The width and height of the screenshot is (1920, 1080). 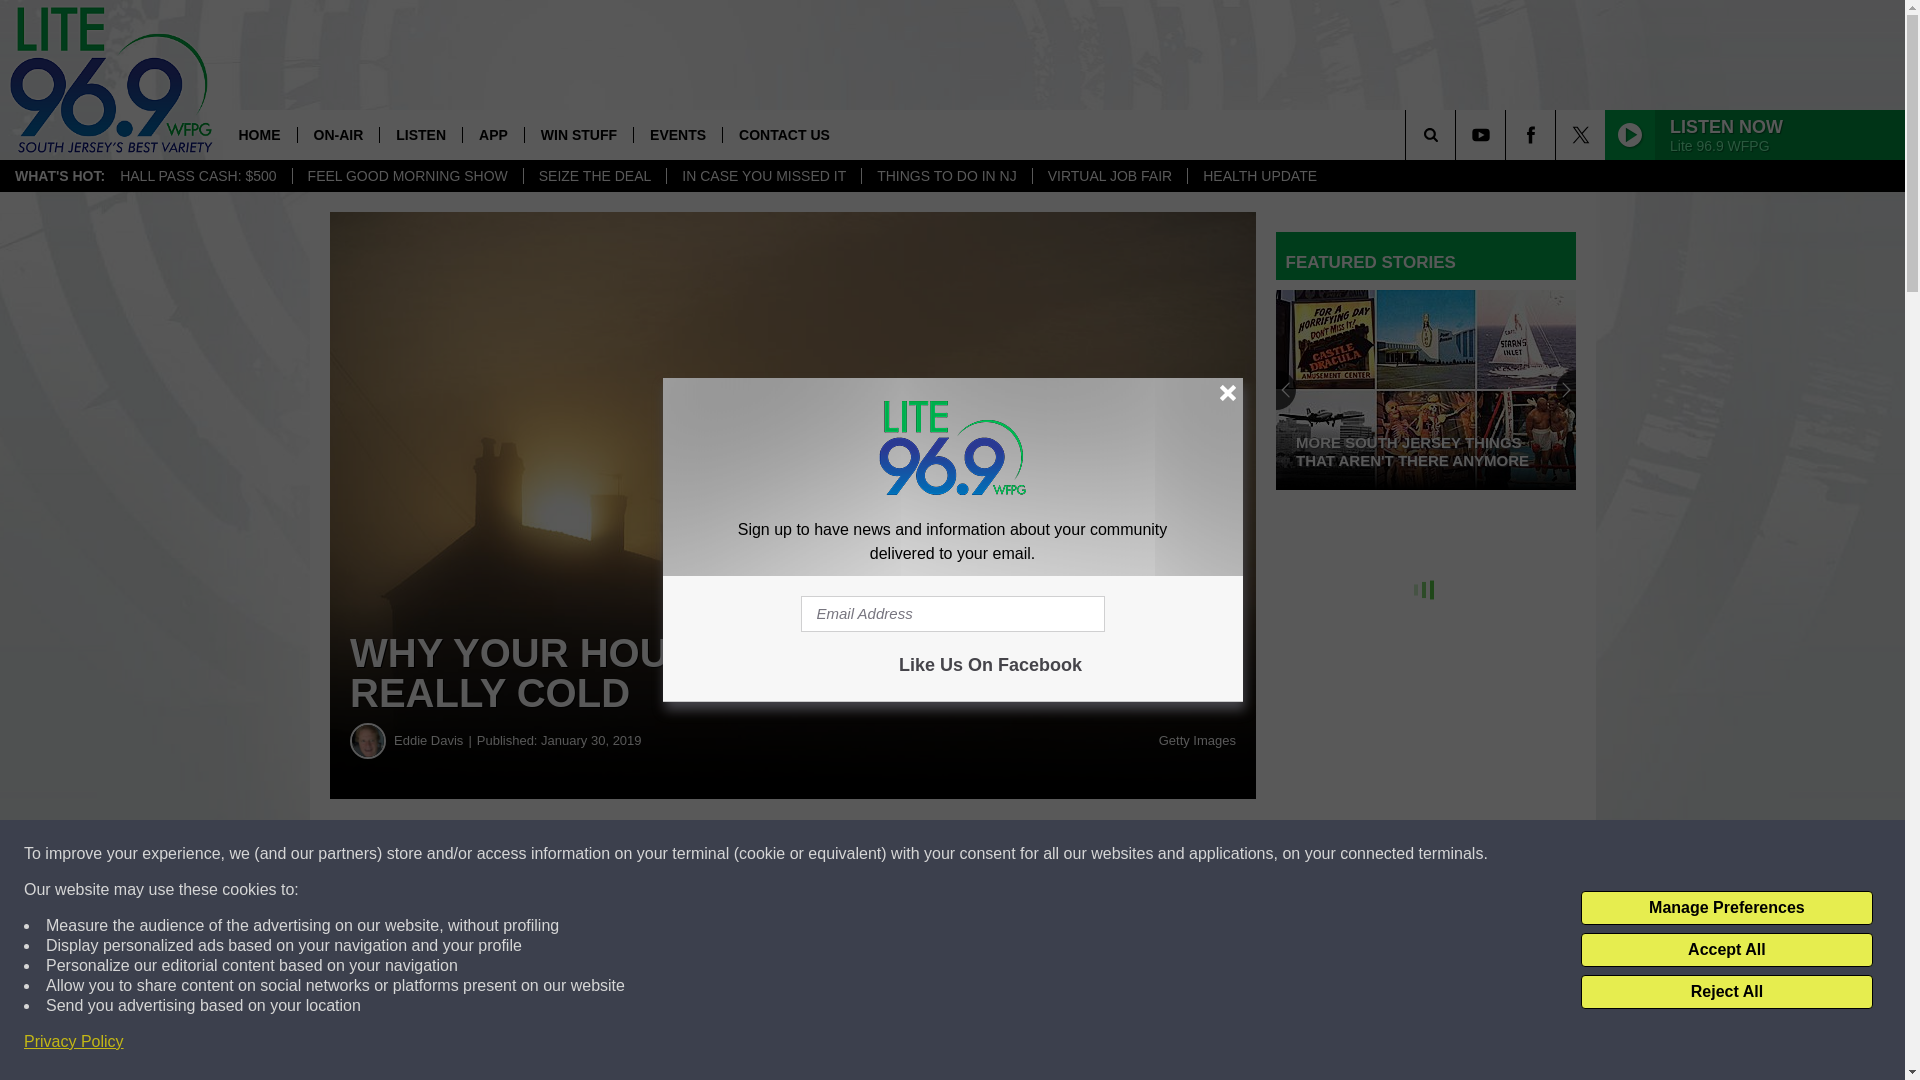 I want to click on Reject All, so click(x=1726, y=992).